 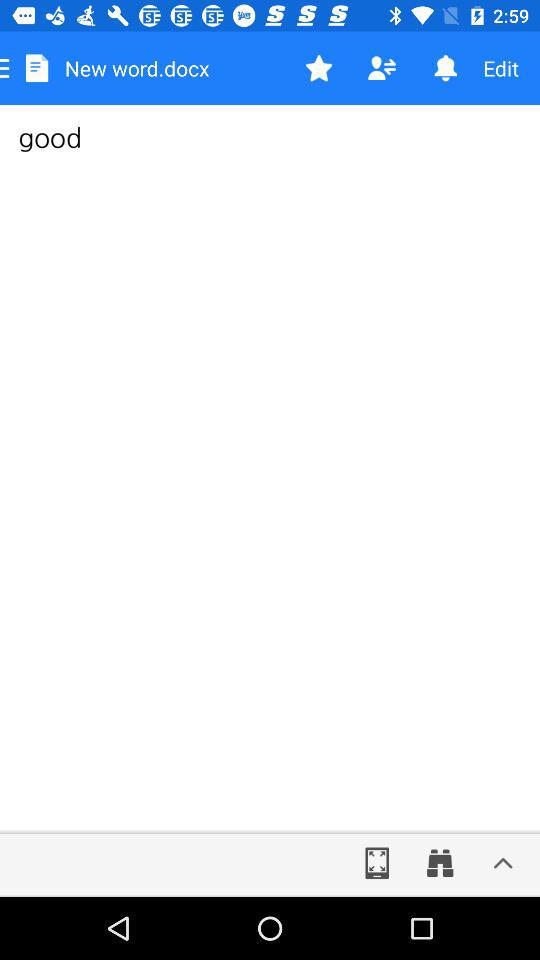 What do you see at coordinates (377, 863) in the screenshot?
I see `full screen` at bounding box center [377, 863].